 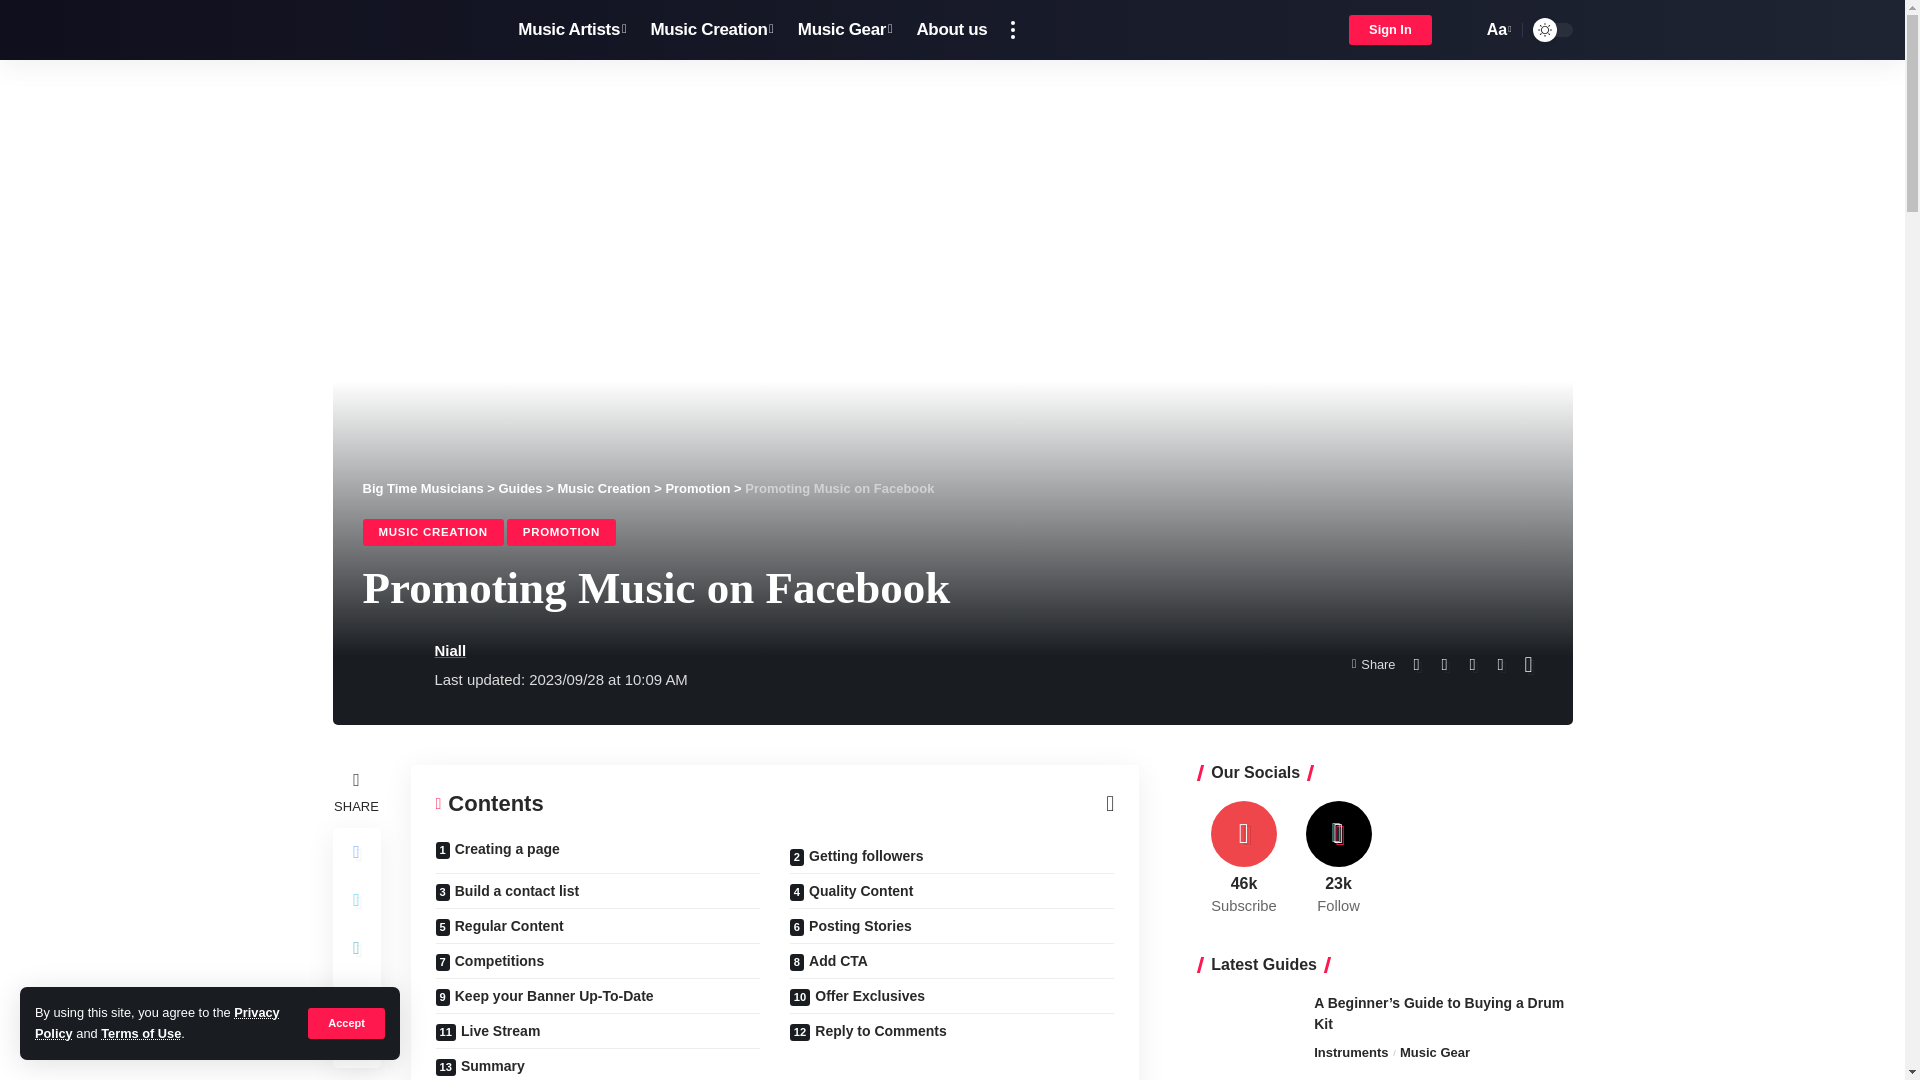 What do you see at coordinates (408, 30) in the screenshot?
I see `Big Time Musicians` at bounding box center [408, 30].